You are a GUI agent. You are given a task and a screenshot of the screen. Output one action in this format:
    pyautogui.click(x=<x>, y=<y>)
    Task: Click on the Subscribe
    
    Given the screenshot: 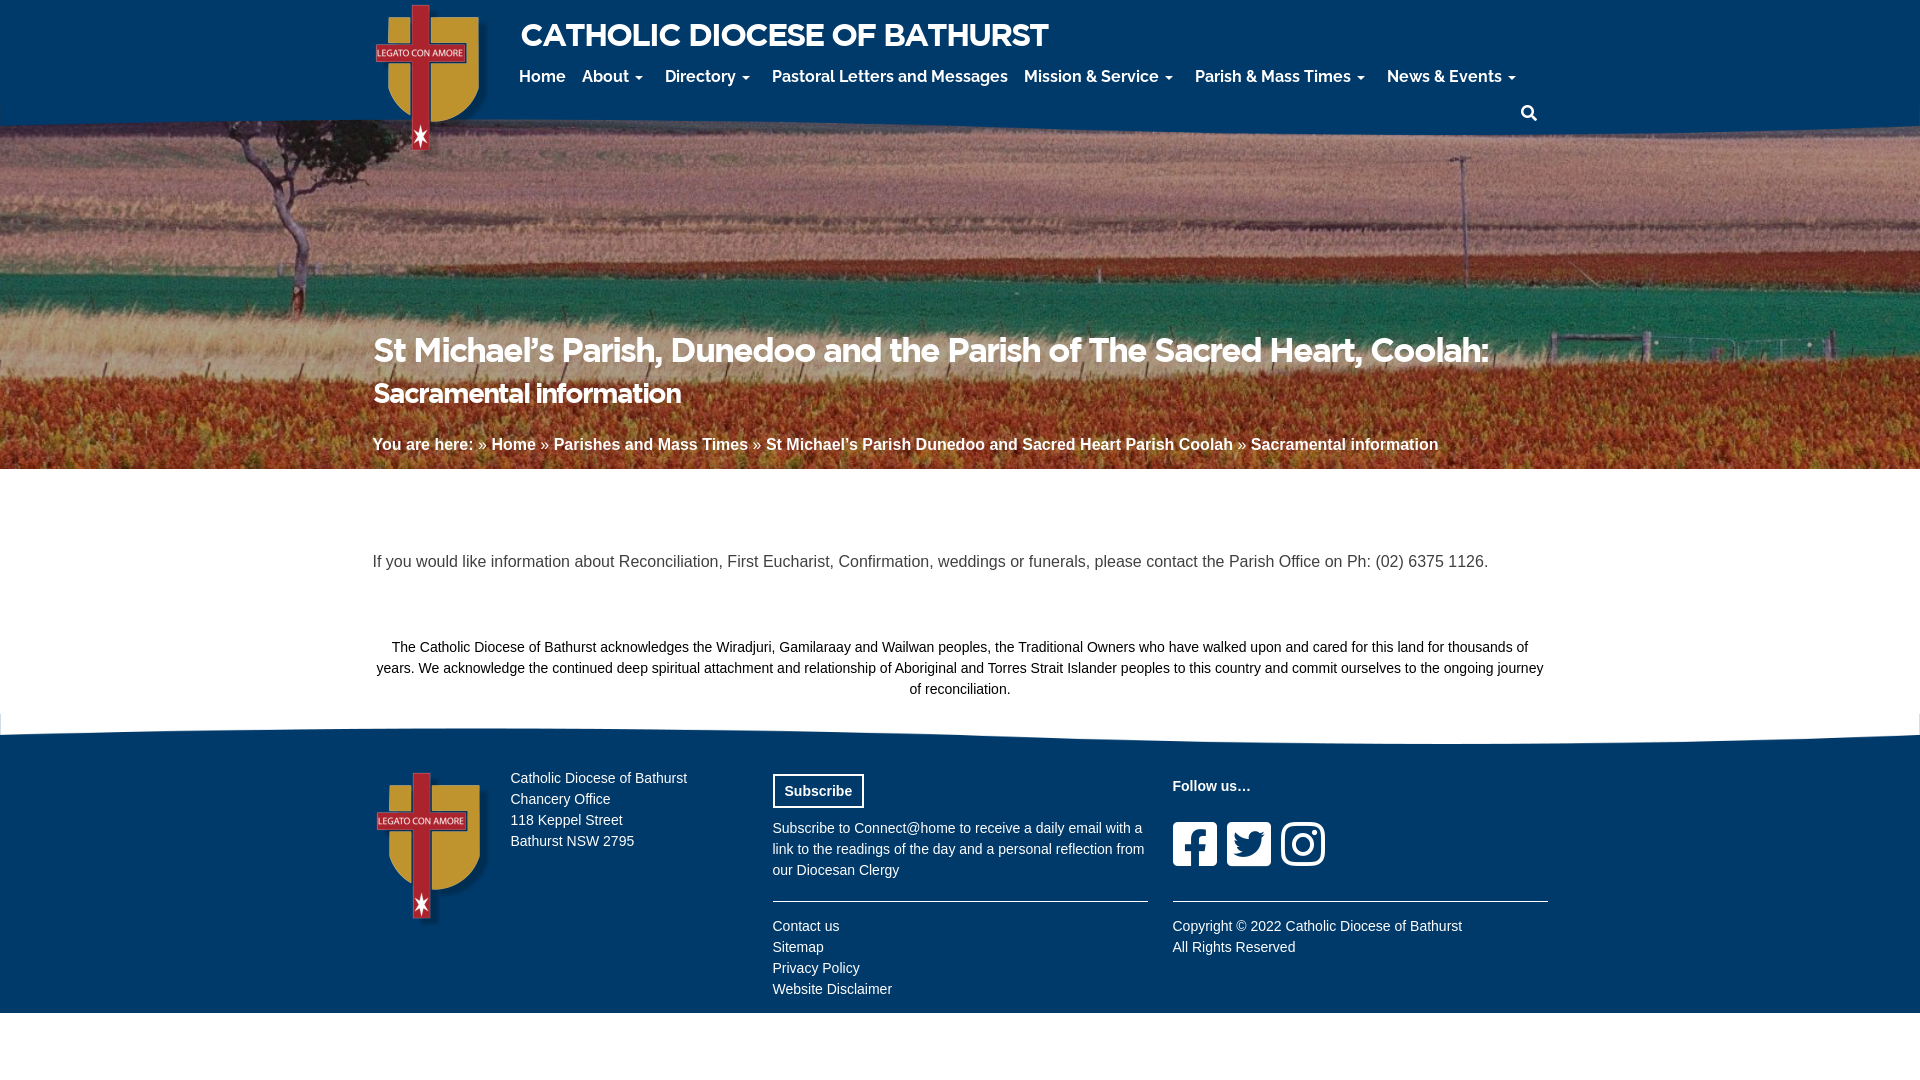 What is the action you would take?
    pyautogui.click(x=818, y=791)
    